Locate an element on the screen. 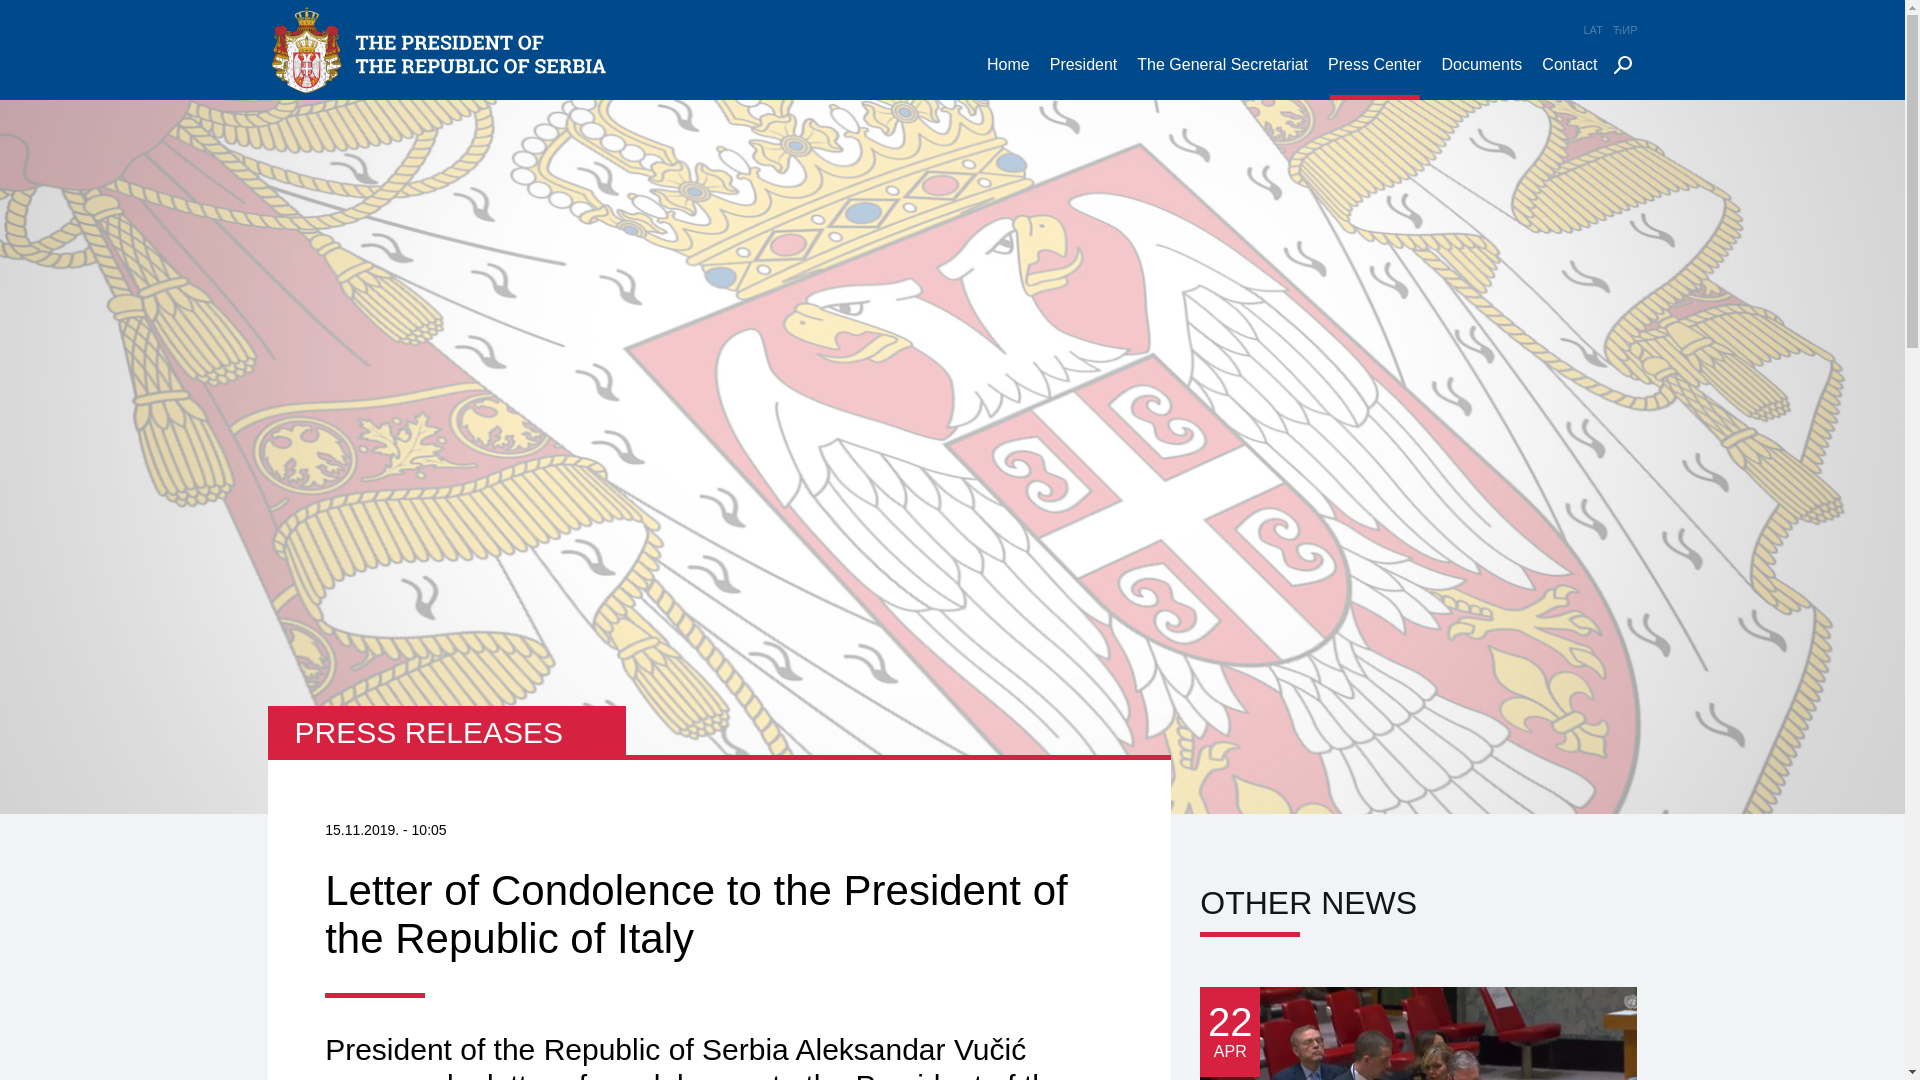 Image resolution: width=1920 pixels, height=1080 pixels. LAT is located at coordinates (1594, 30).